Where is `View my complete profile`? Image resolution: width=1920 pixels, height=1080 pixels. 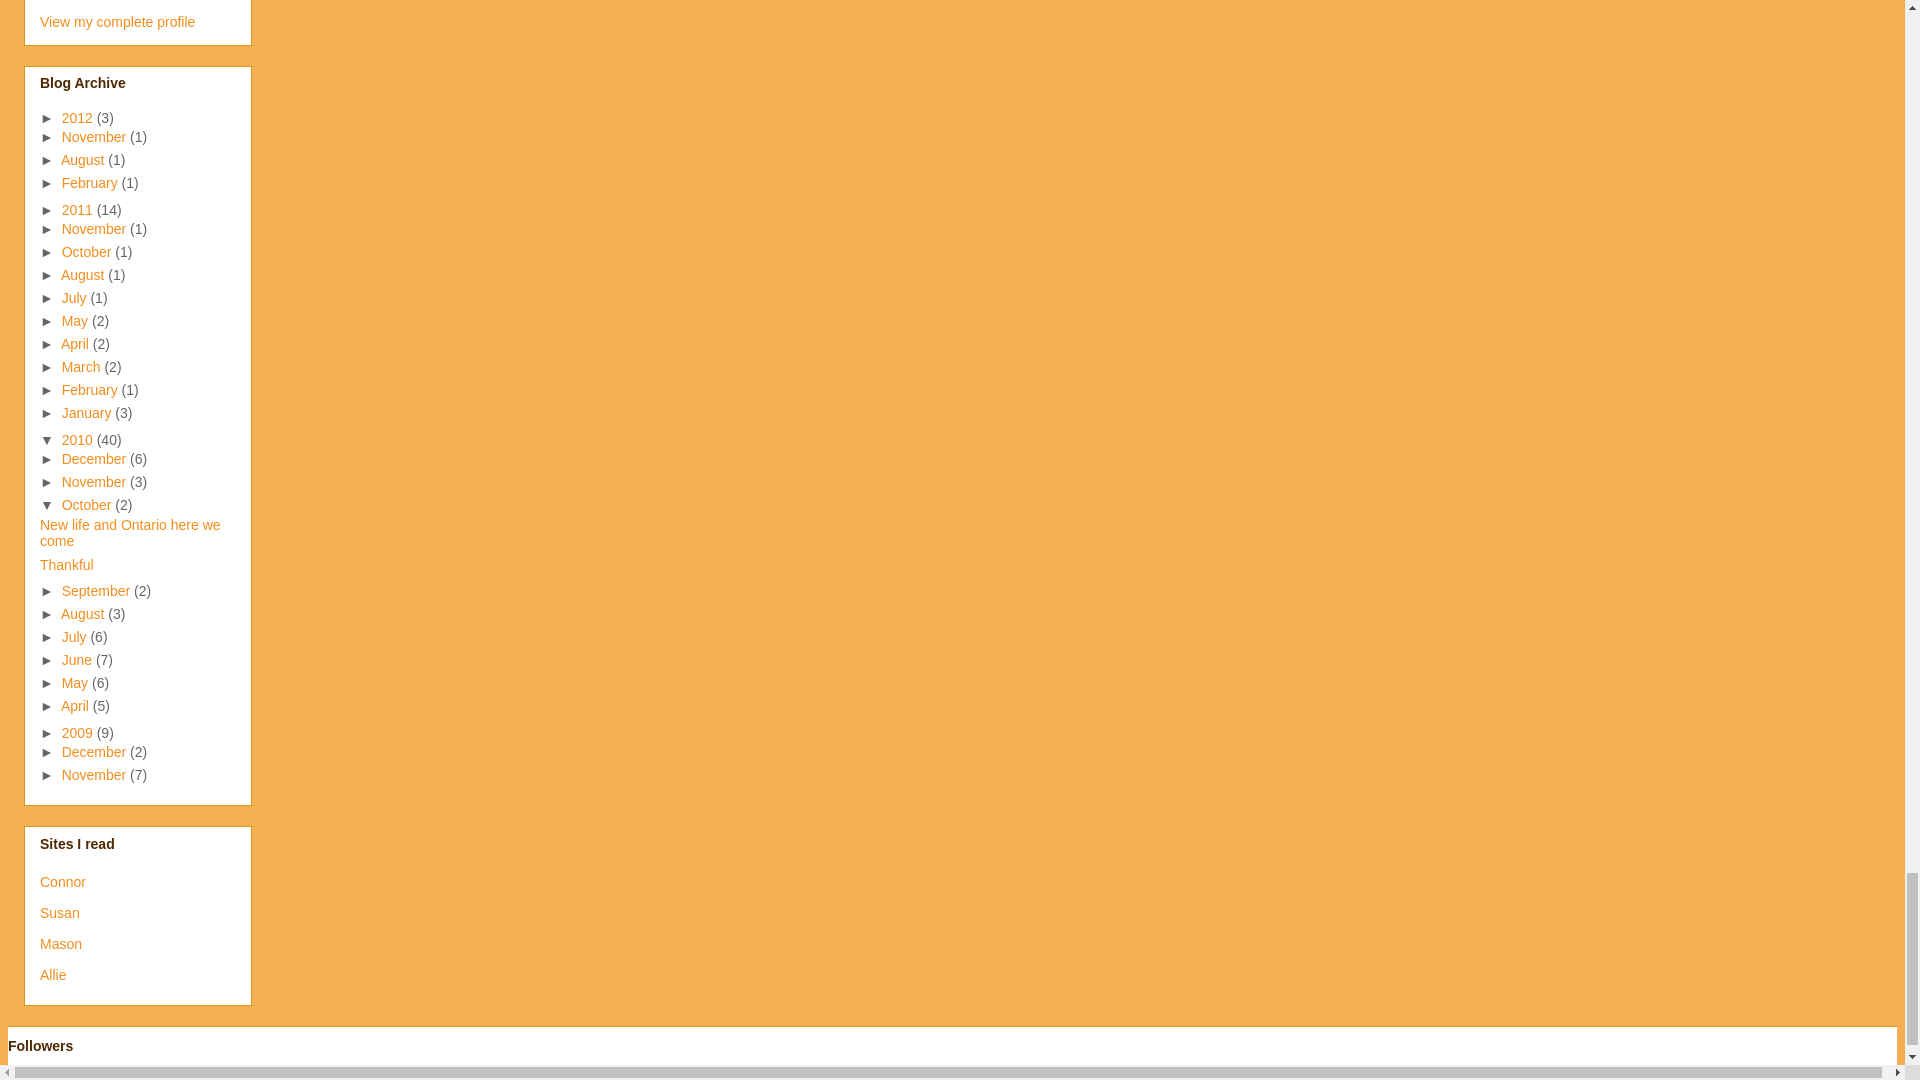
View my complete profile is located at coordinates (118, 22).